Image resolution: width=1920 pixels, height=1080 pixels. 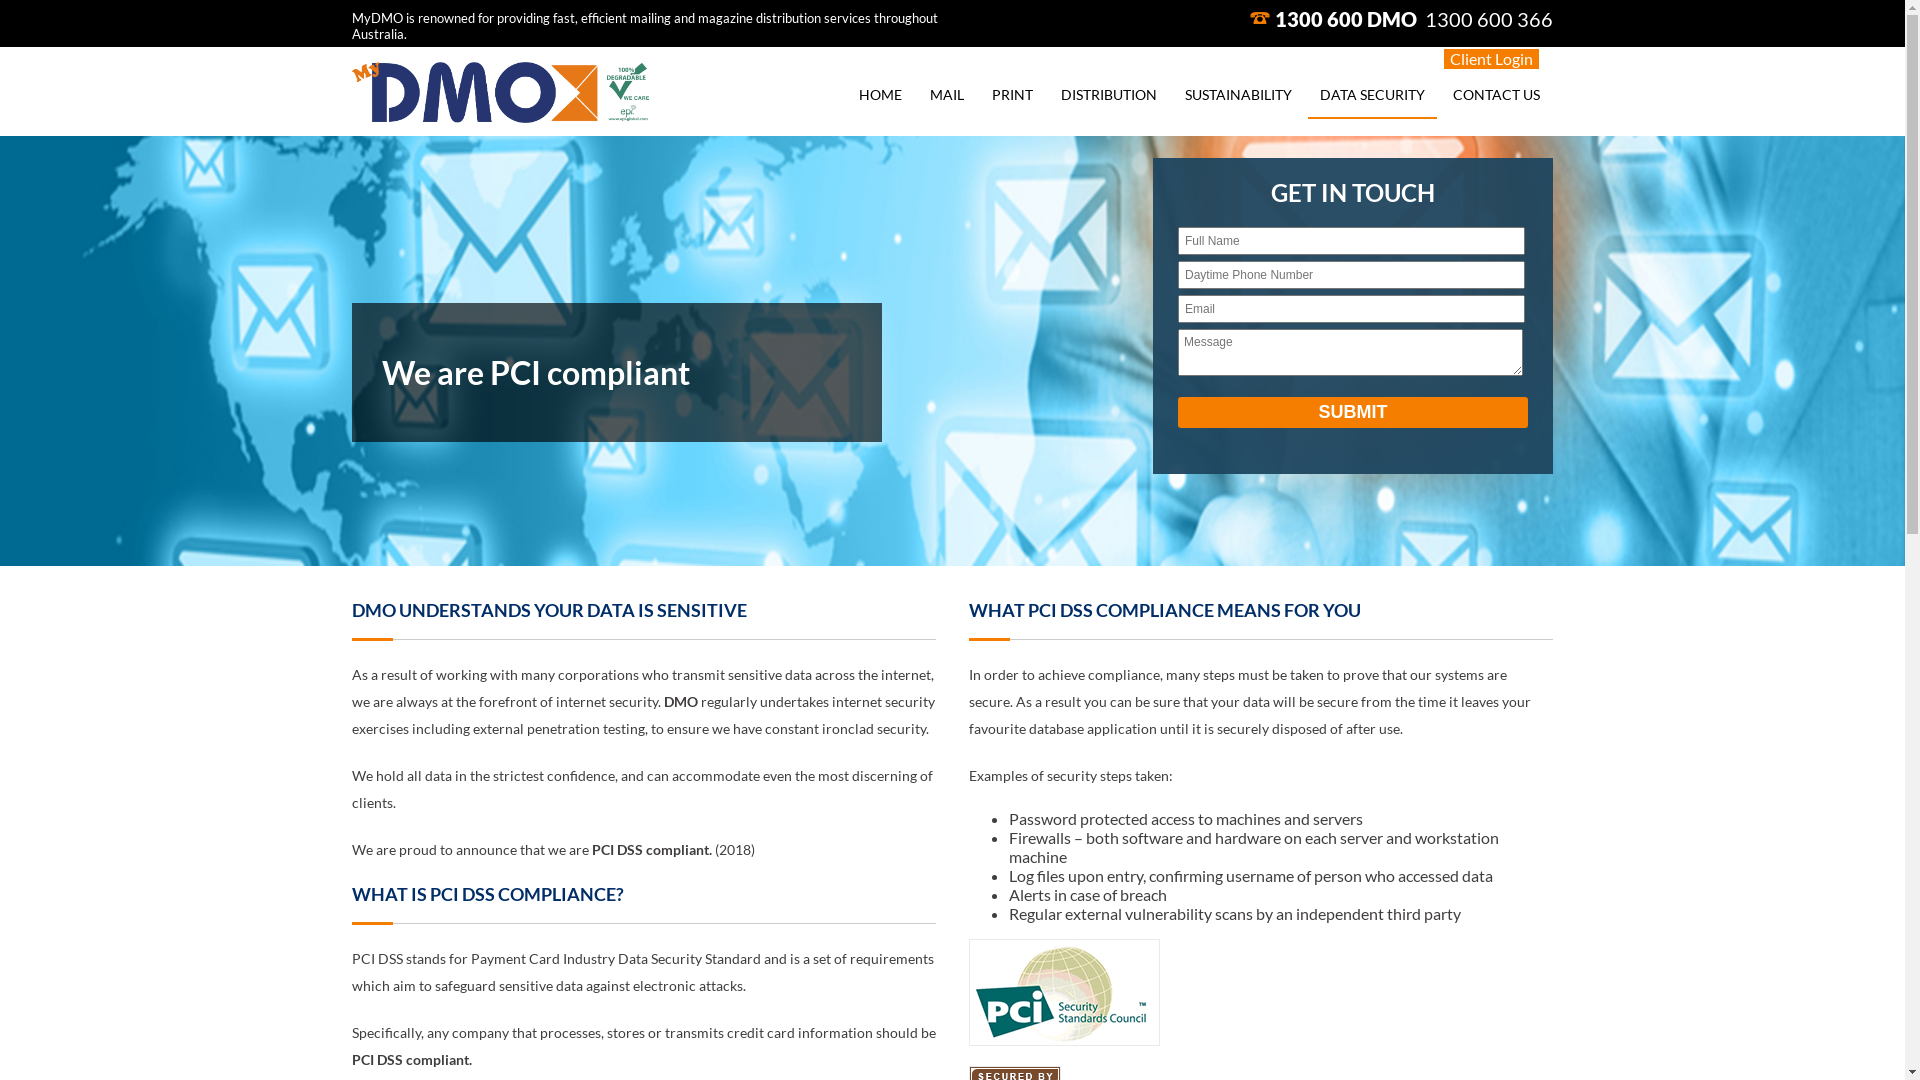 What do you see at coordinates (1496, 96) in the screenshot?
I see `CONTACT US` at bounding box center [1496, 96].